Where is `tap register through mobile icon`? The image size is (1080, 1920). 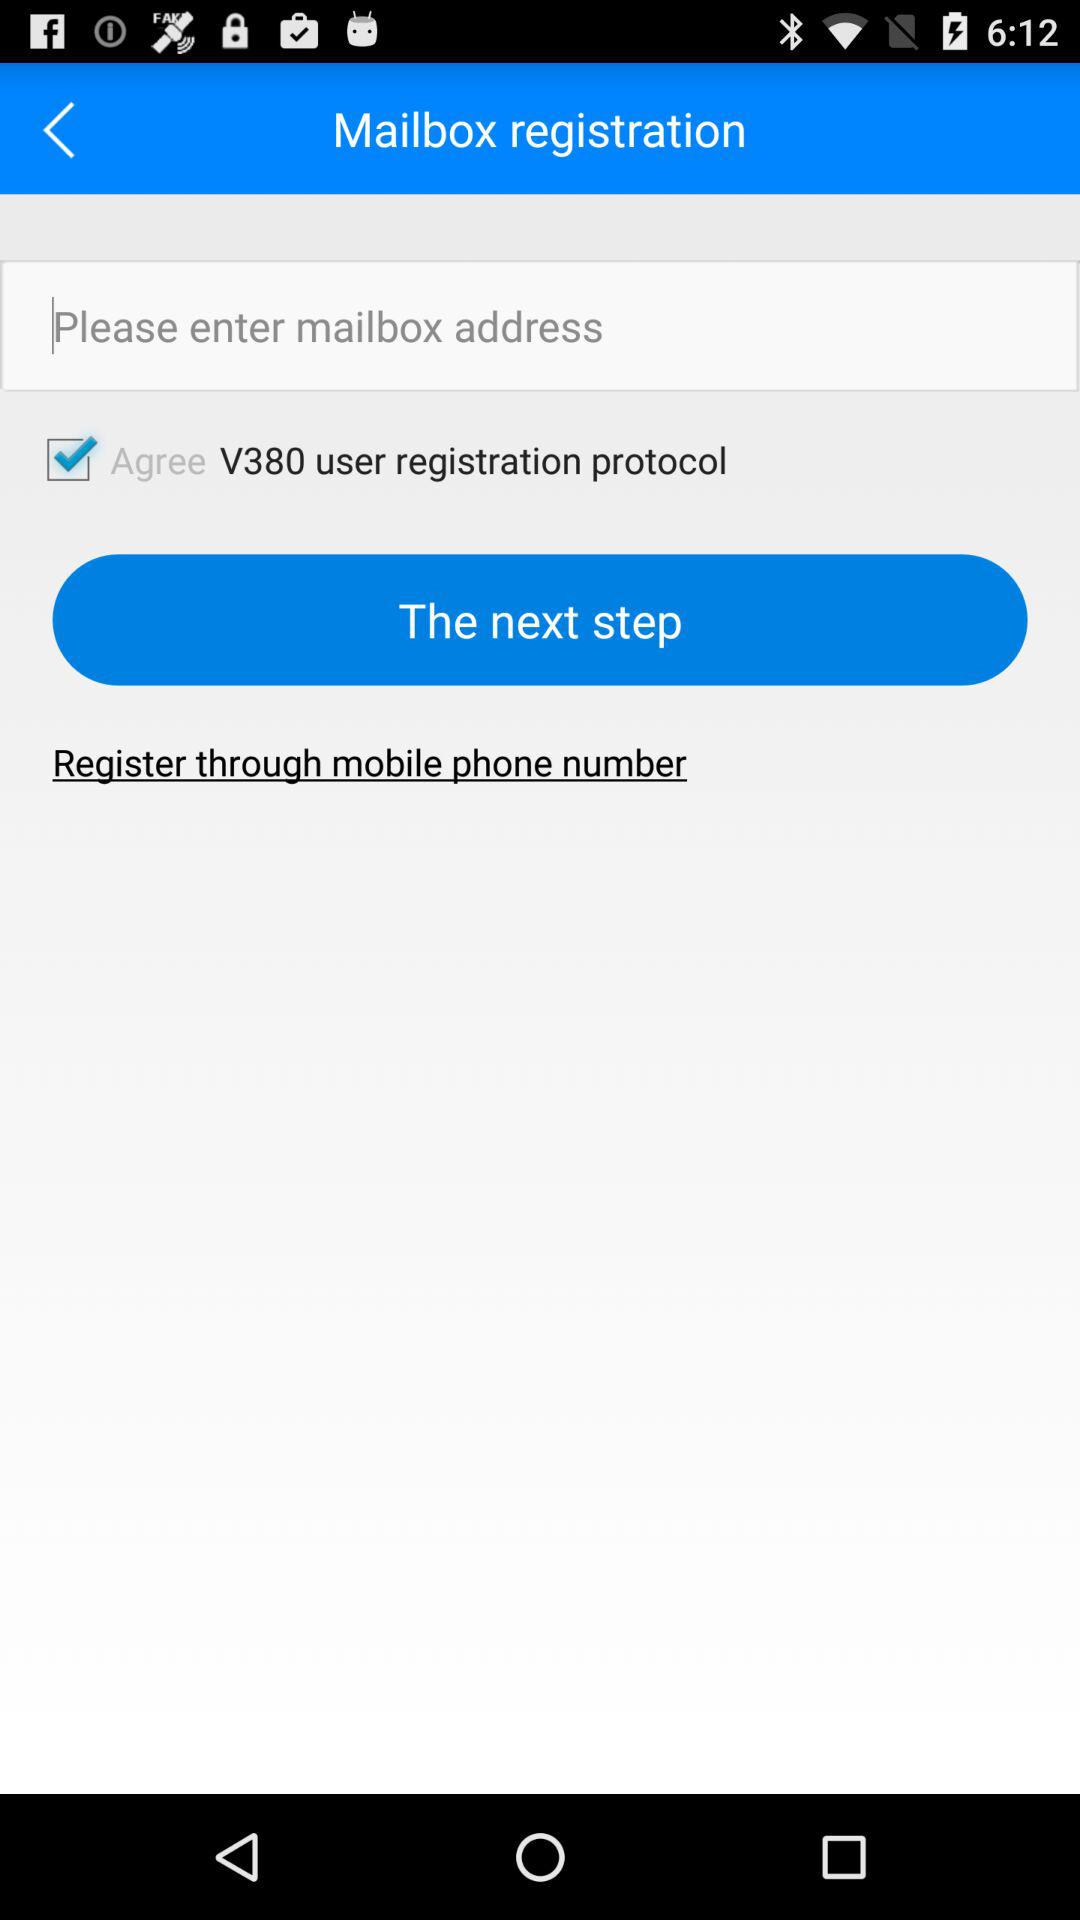
tap register through mobile icon is located at coordinates (370, 762).